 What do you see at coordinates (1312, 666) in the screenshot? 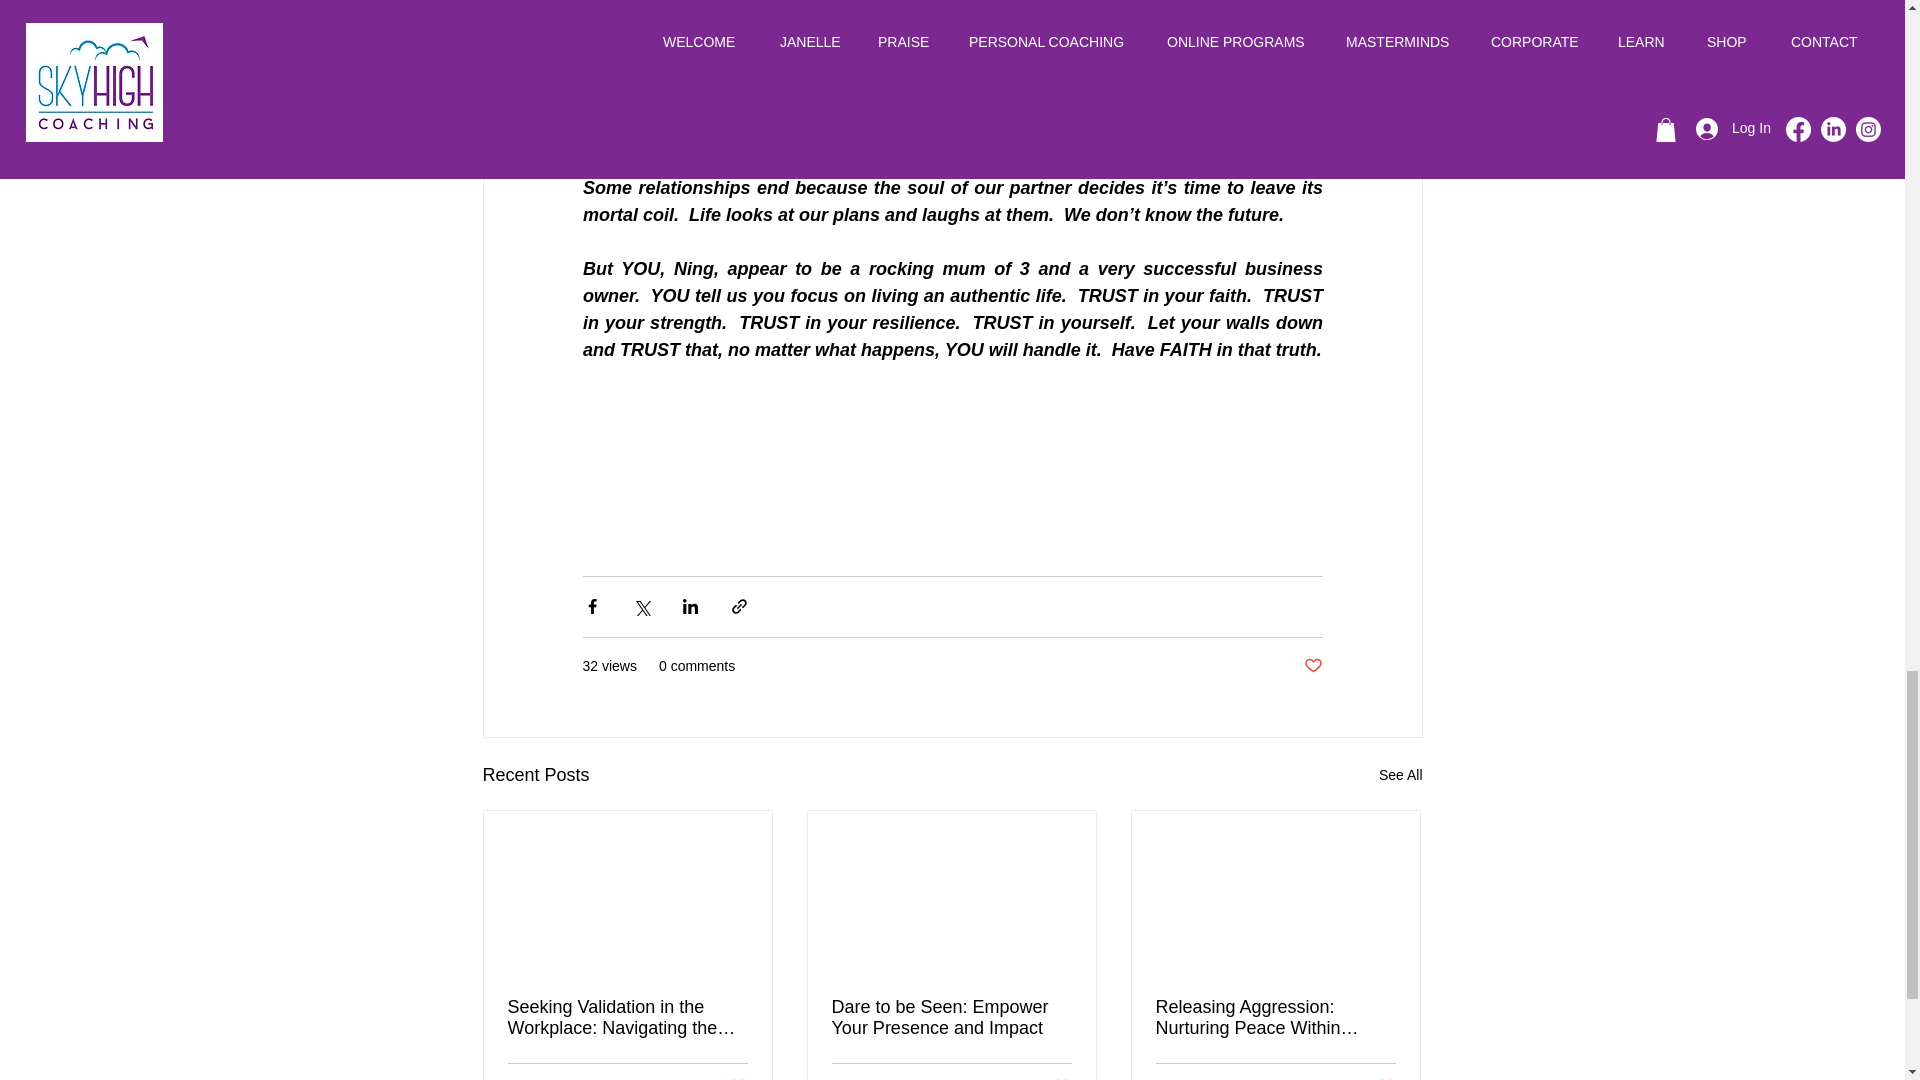
I see `Post not marked as liked` at bounding box center [1312, 666].